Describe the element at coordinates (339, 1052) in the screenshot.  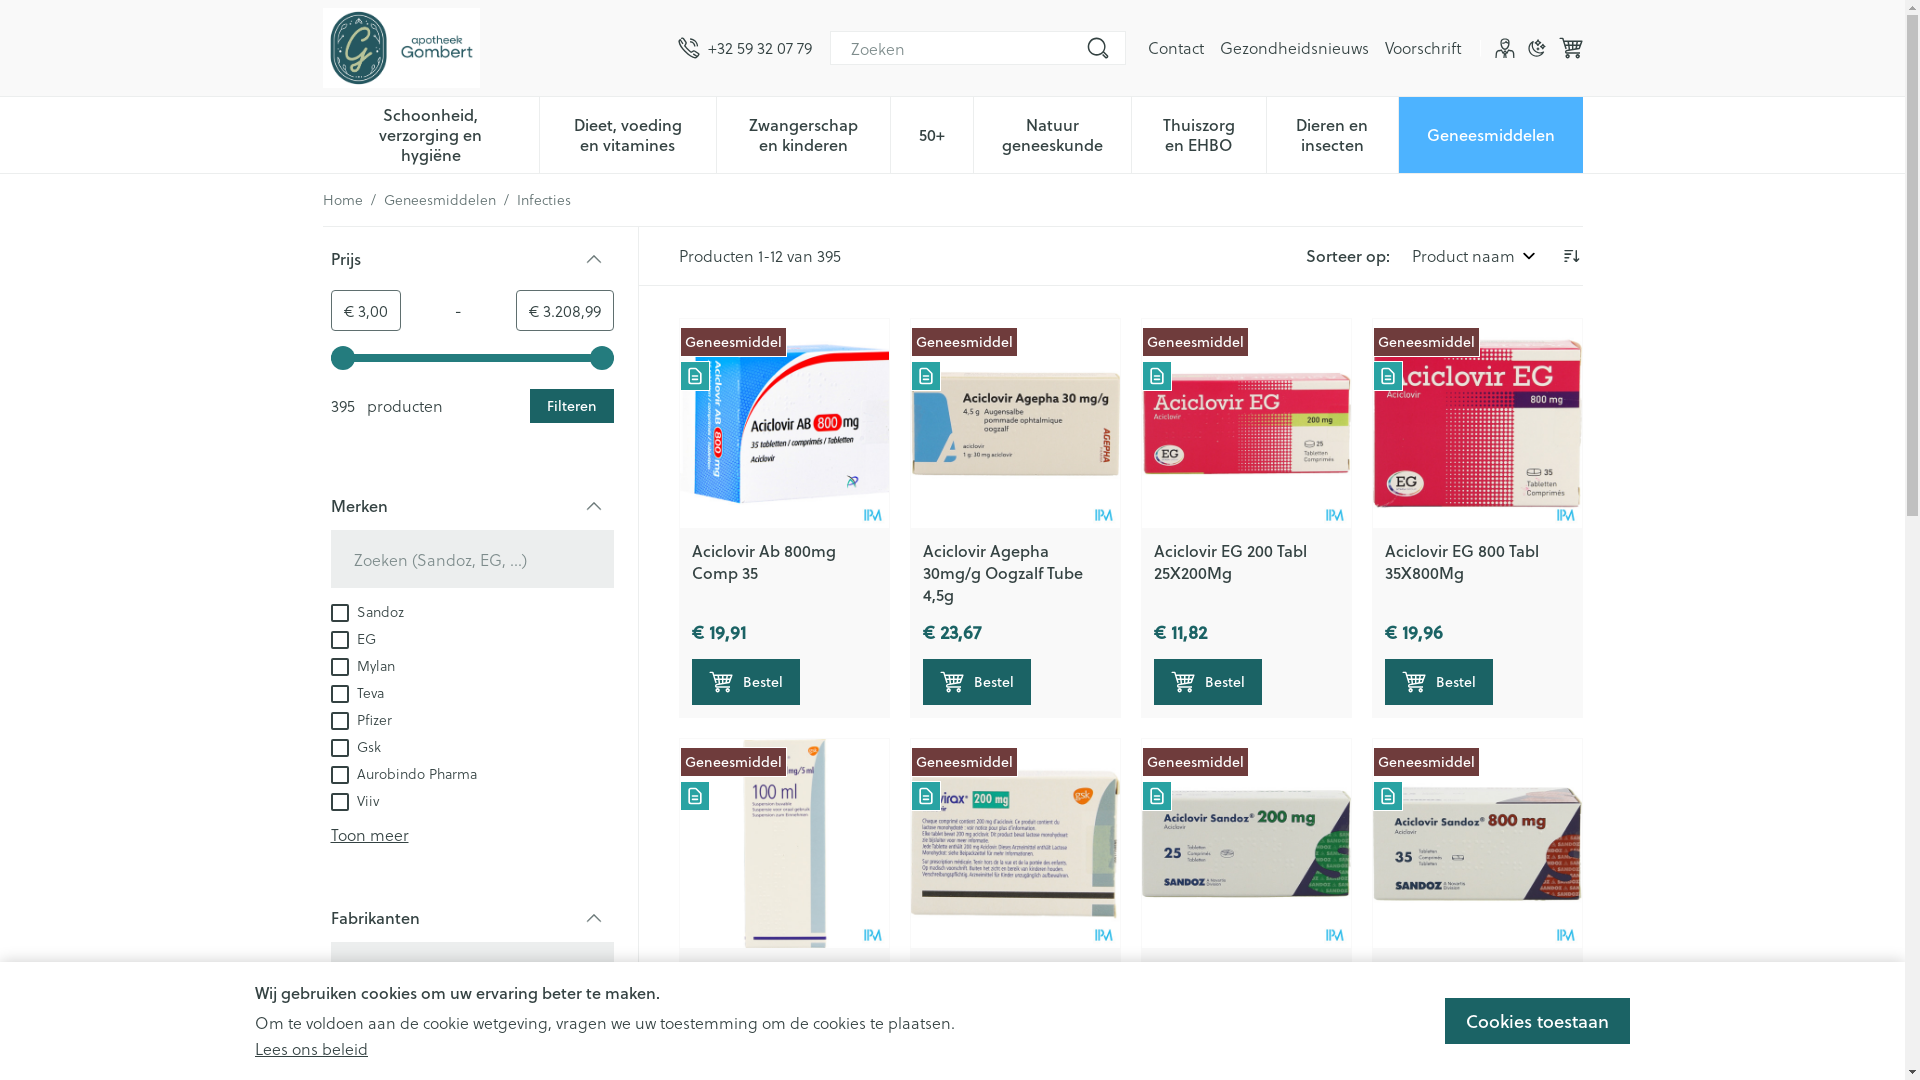
I see `on` at that location.